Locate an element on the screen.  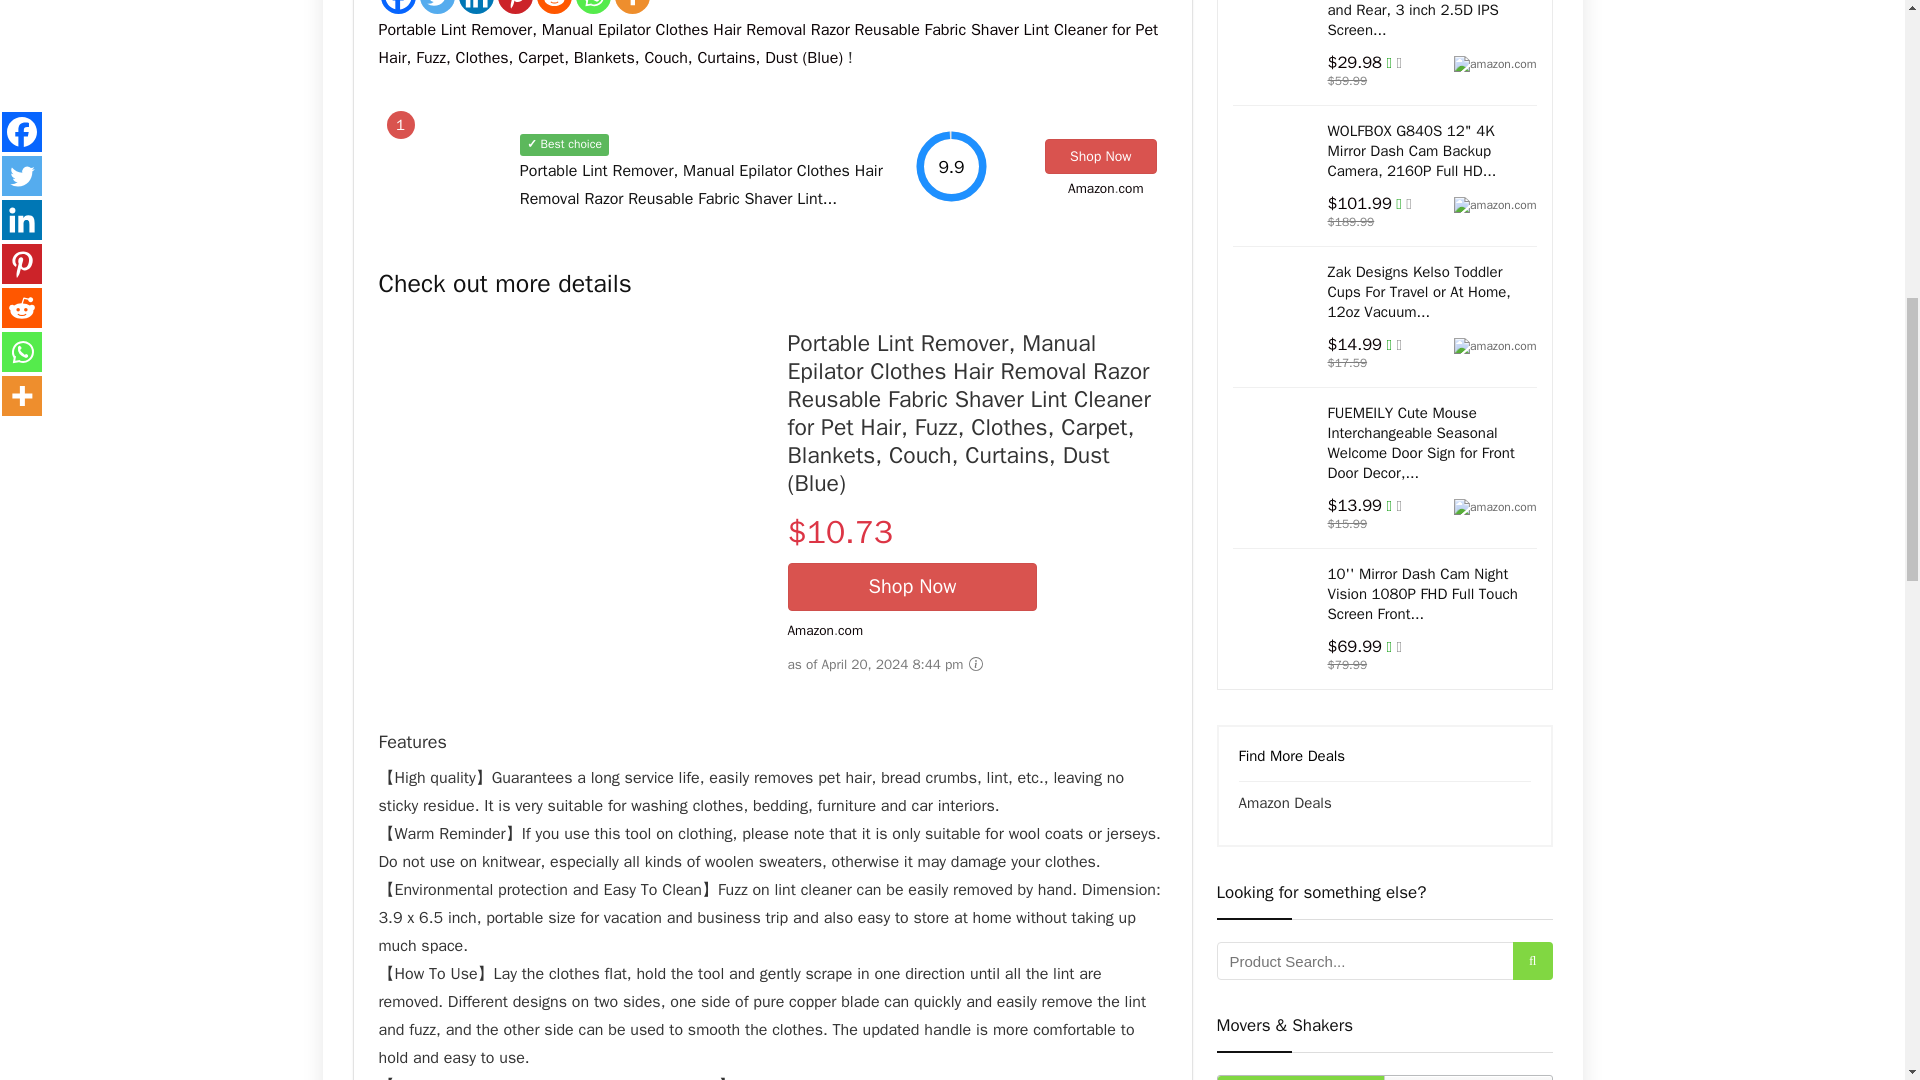
Shop Now is located at coordinates (1100, 156).